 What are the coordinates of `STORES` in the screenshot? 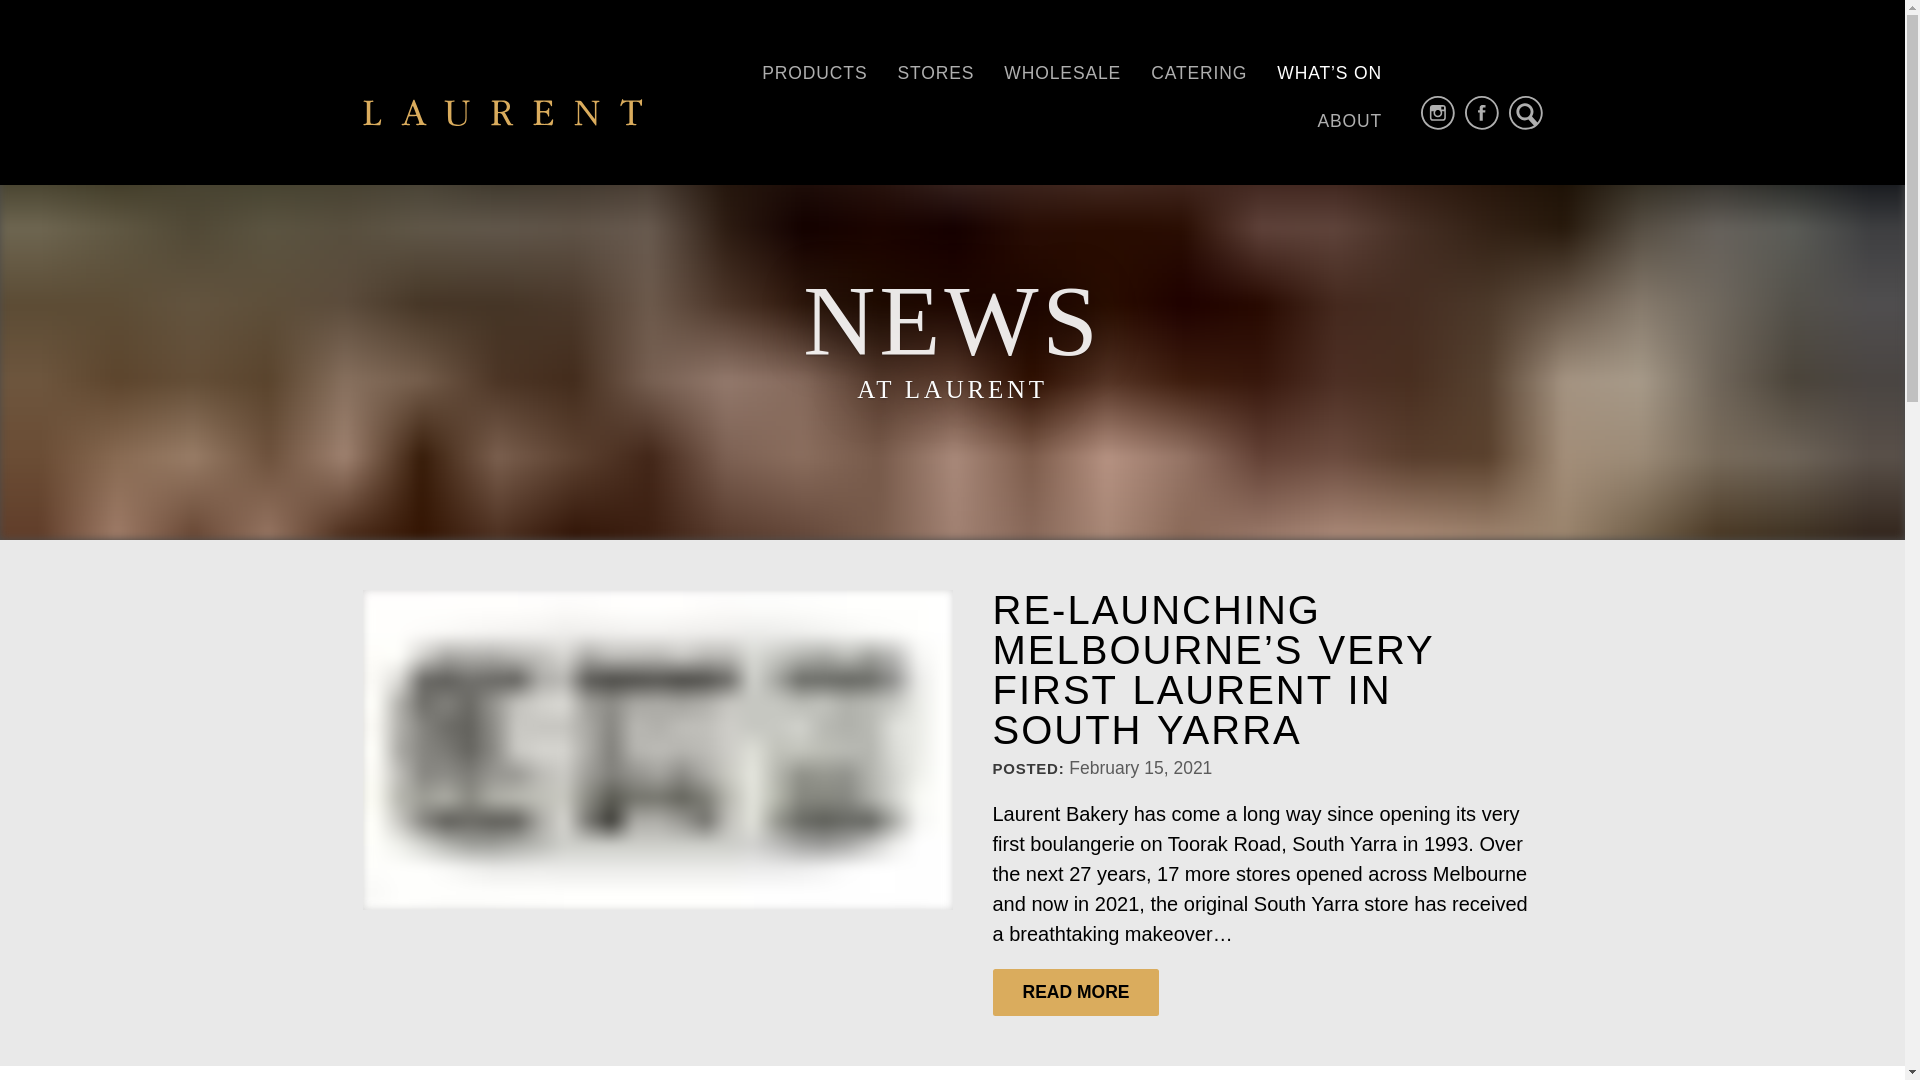 It's located at (936, 74).